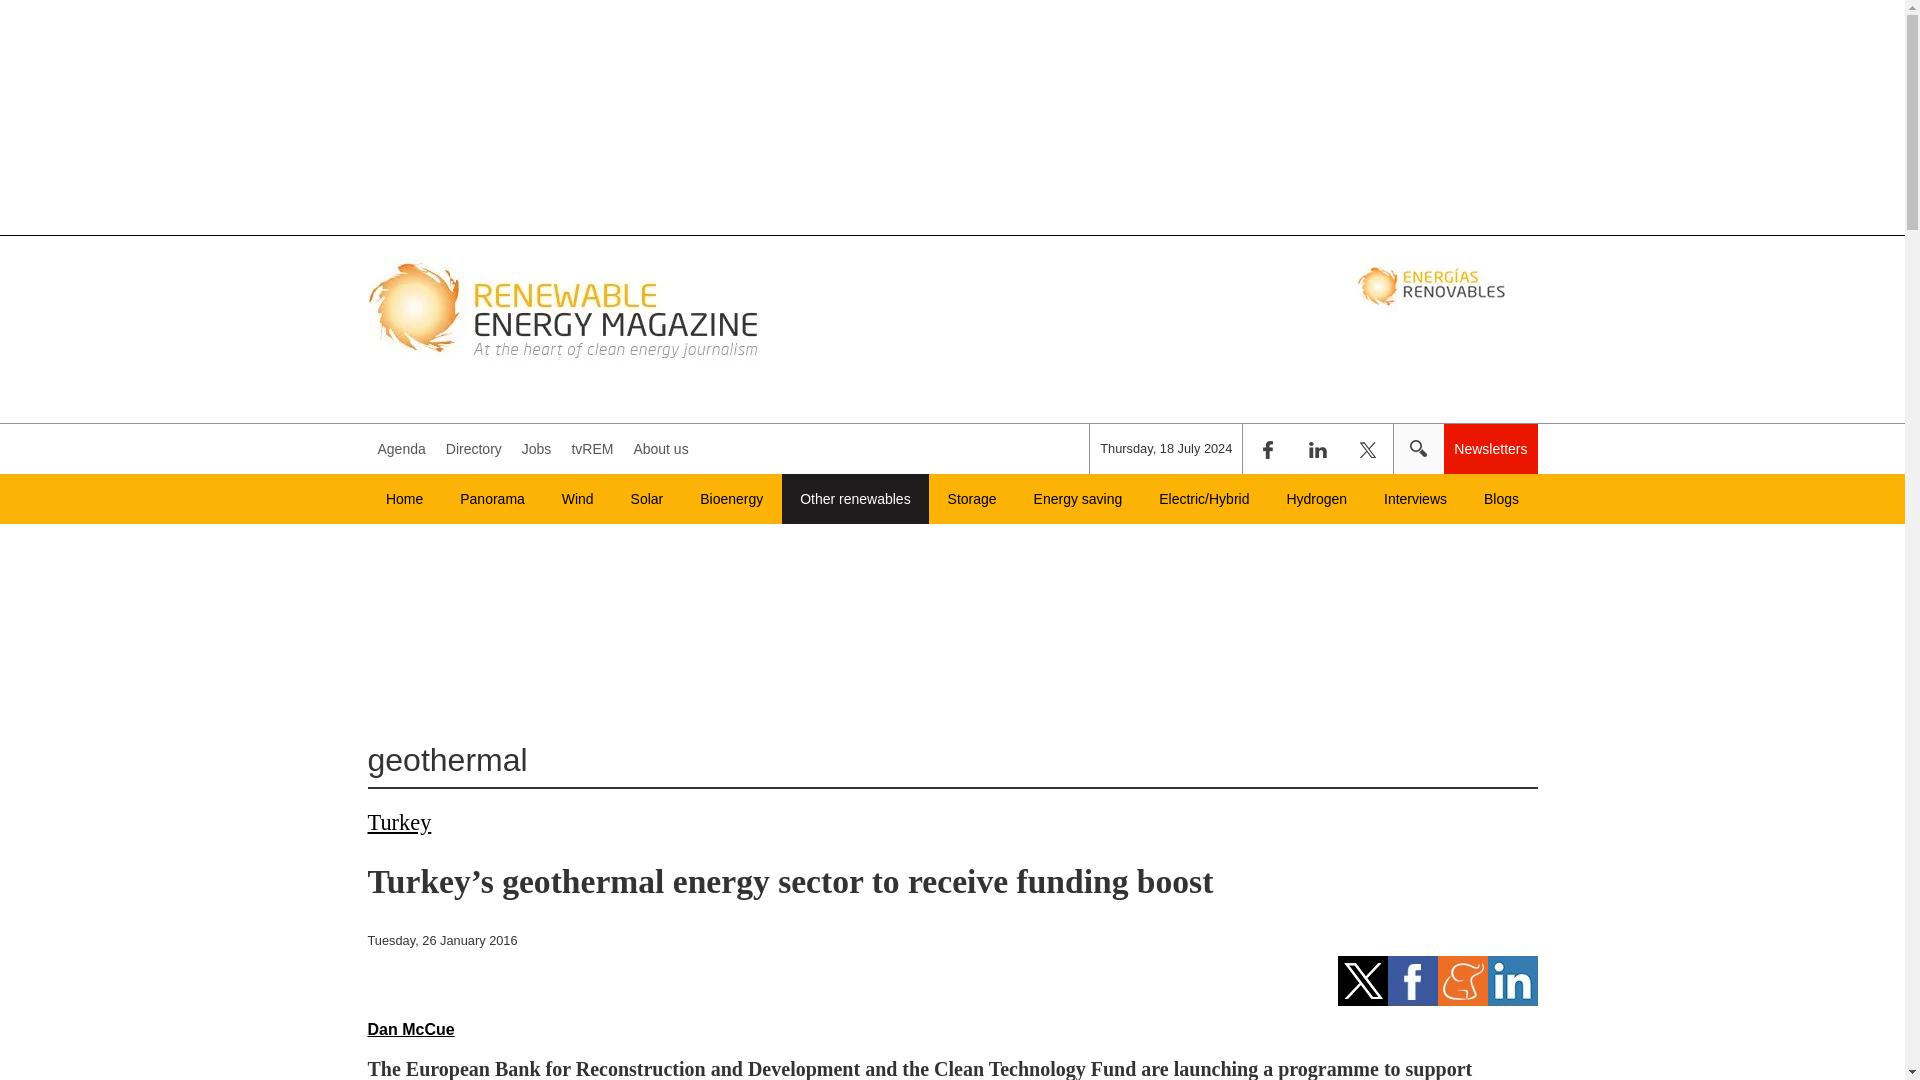 The height and width of the screenshot is (1080, 1920). What do you see at coordinates (578, 498) in the screenshot?
I see `Go to Wind` at bounding box center [578, 498].